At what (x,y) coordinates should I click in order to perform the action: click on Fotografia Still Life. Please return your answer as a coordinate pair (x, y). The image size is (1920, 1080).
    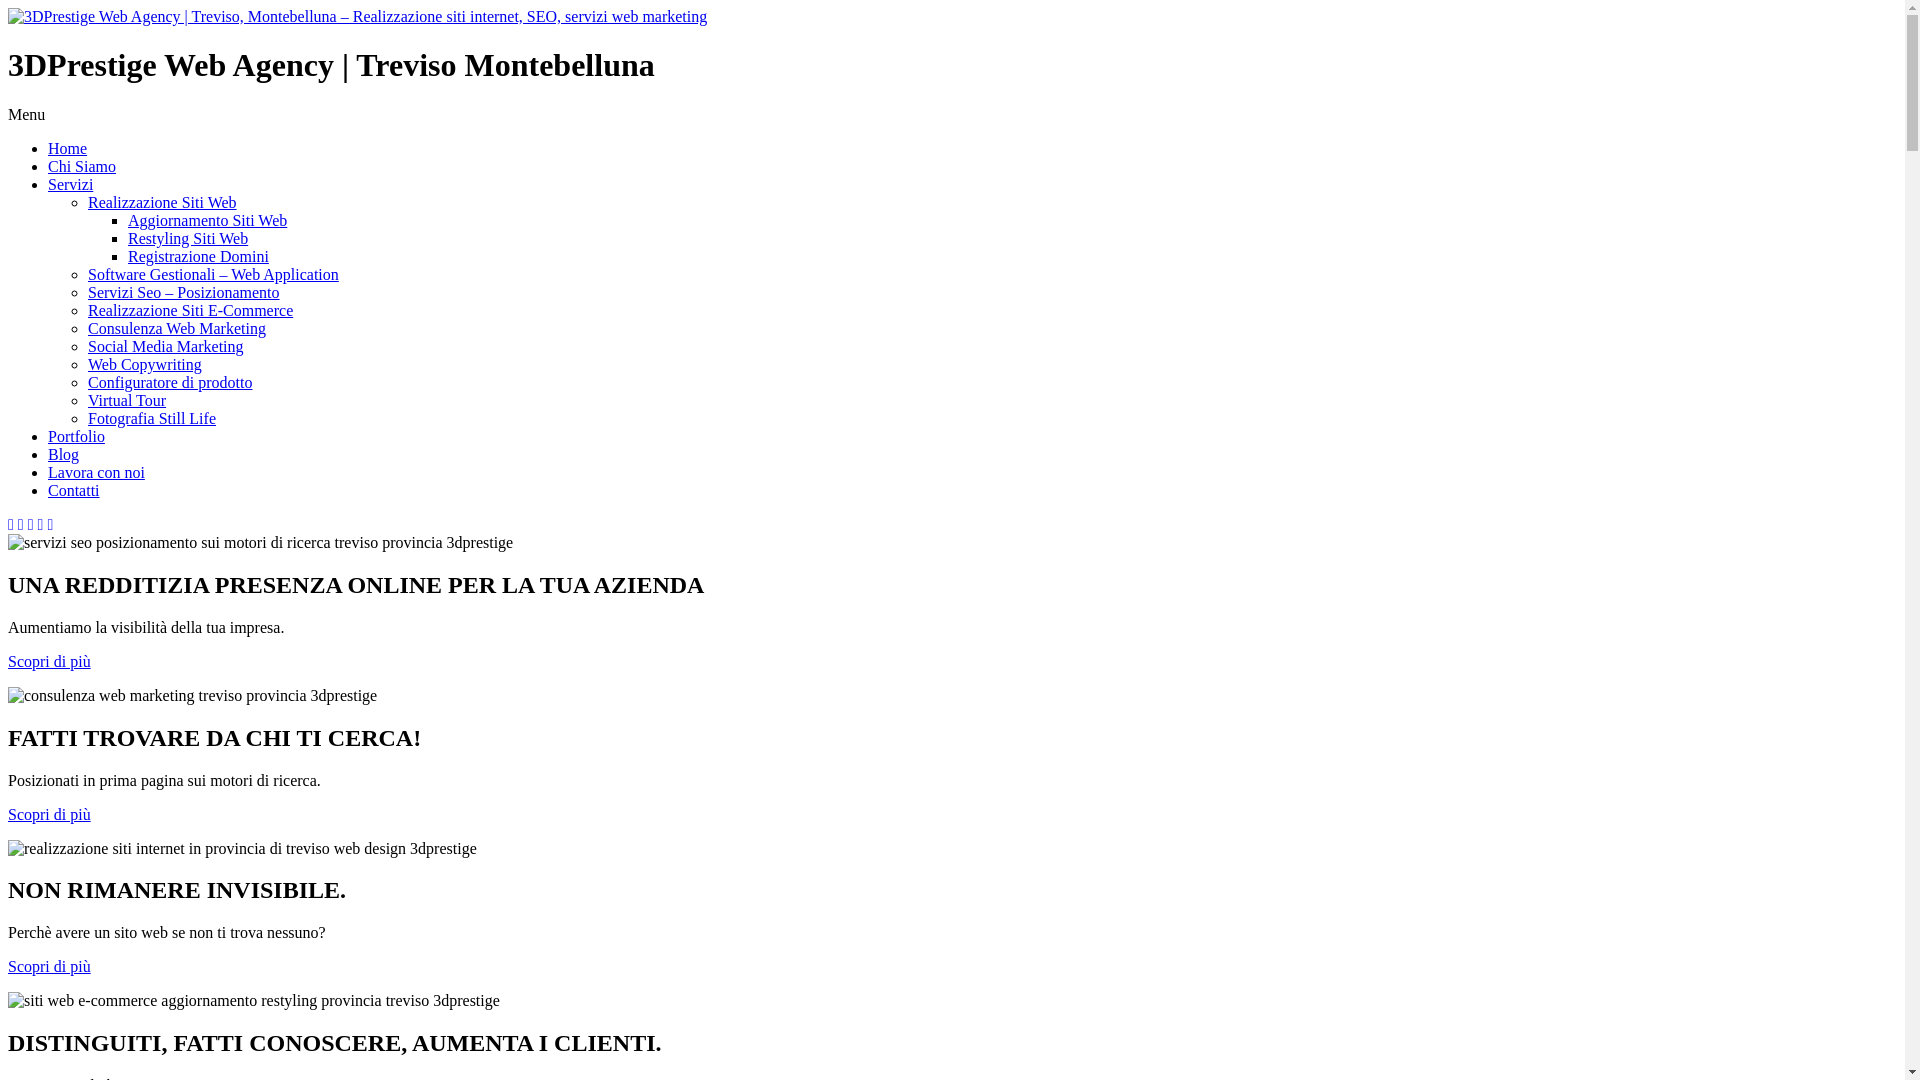
    Looking at the image, I should click on (152, 418).